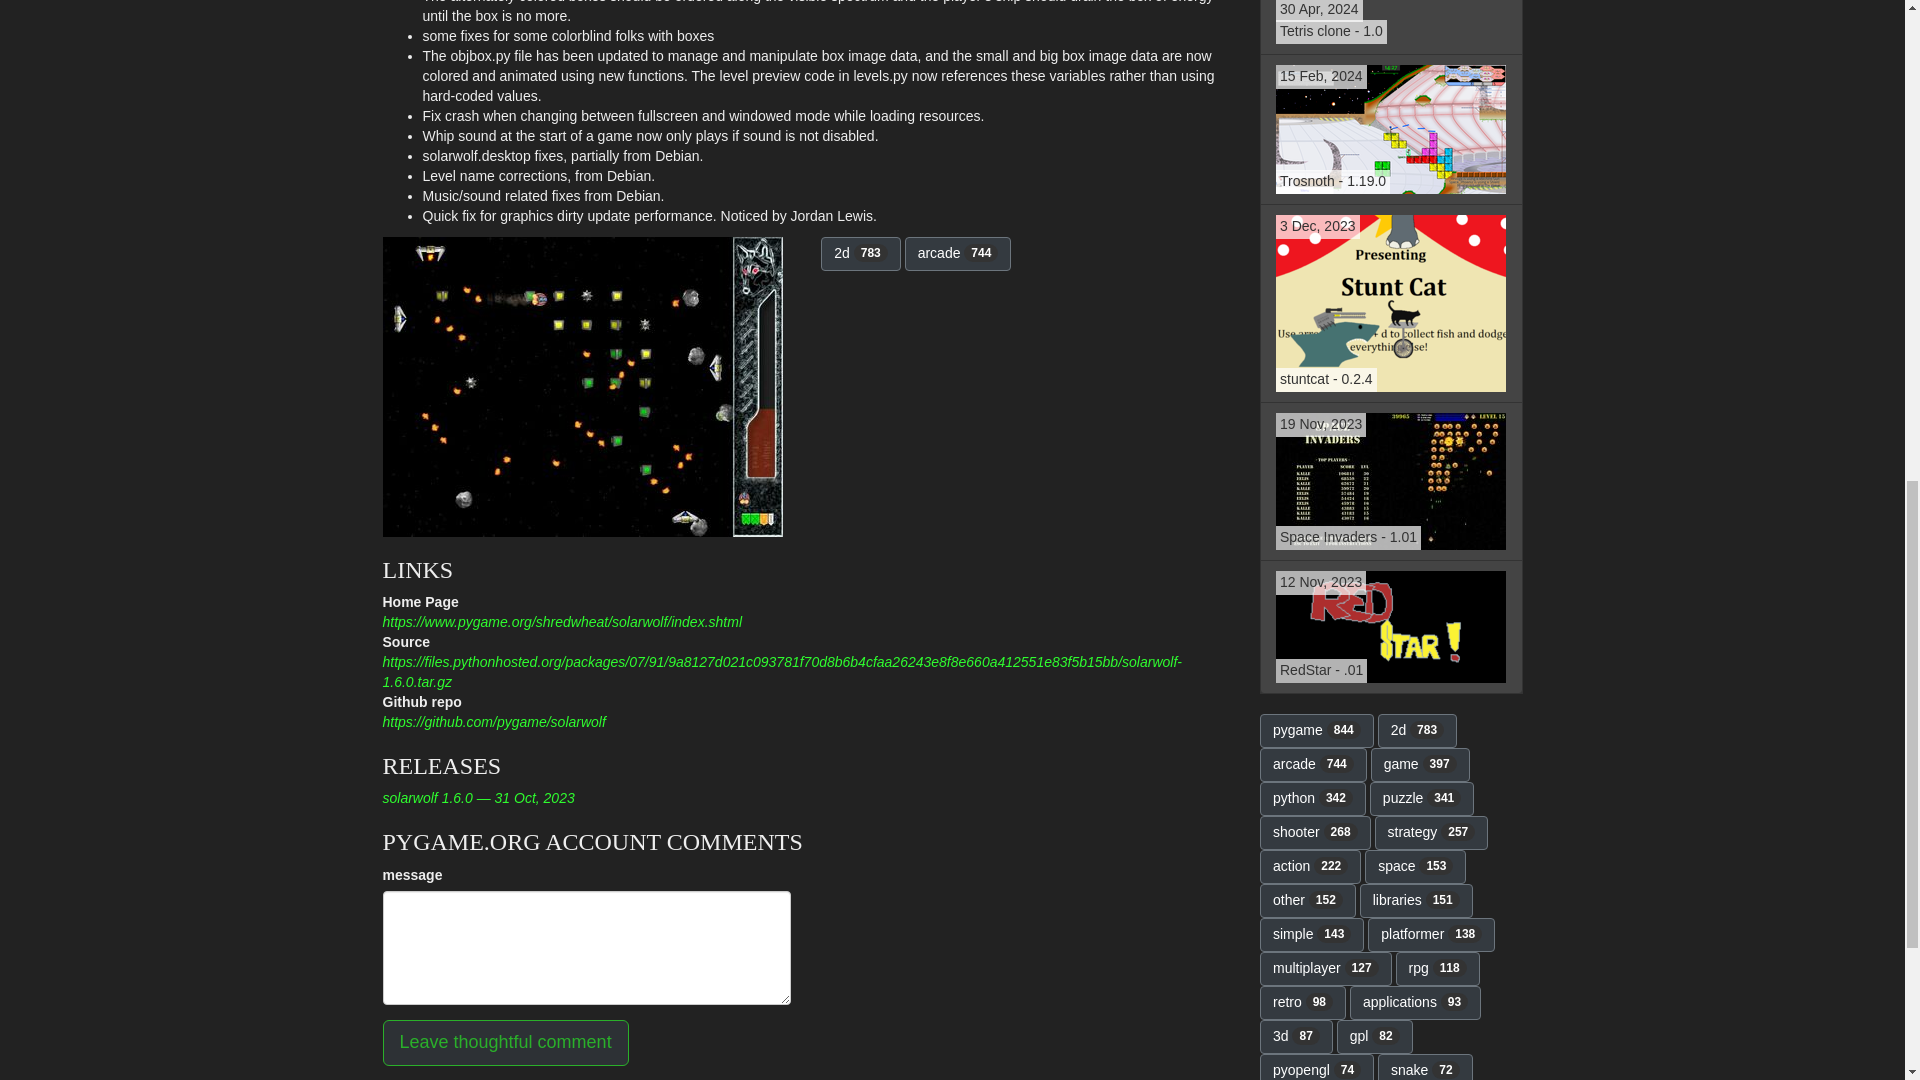 Image resolution: width=1920 pixels, height=1080 pixels. Describe the element at coordinates (1390, 28) in the screenshot. I see `Leave thoughtful comment` at that location.